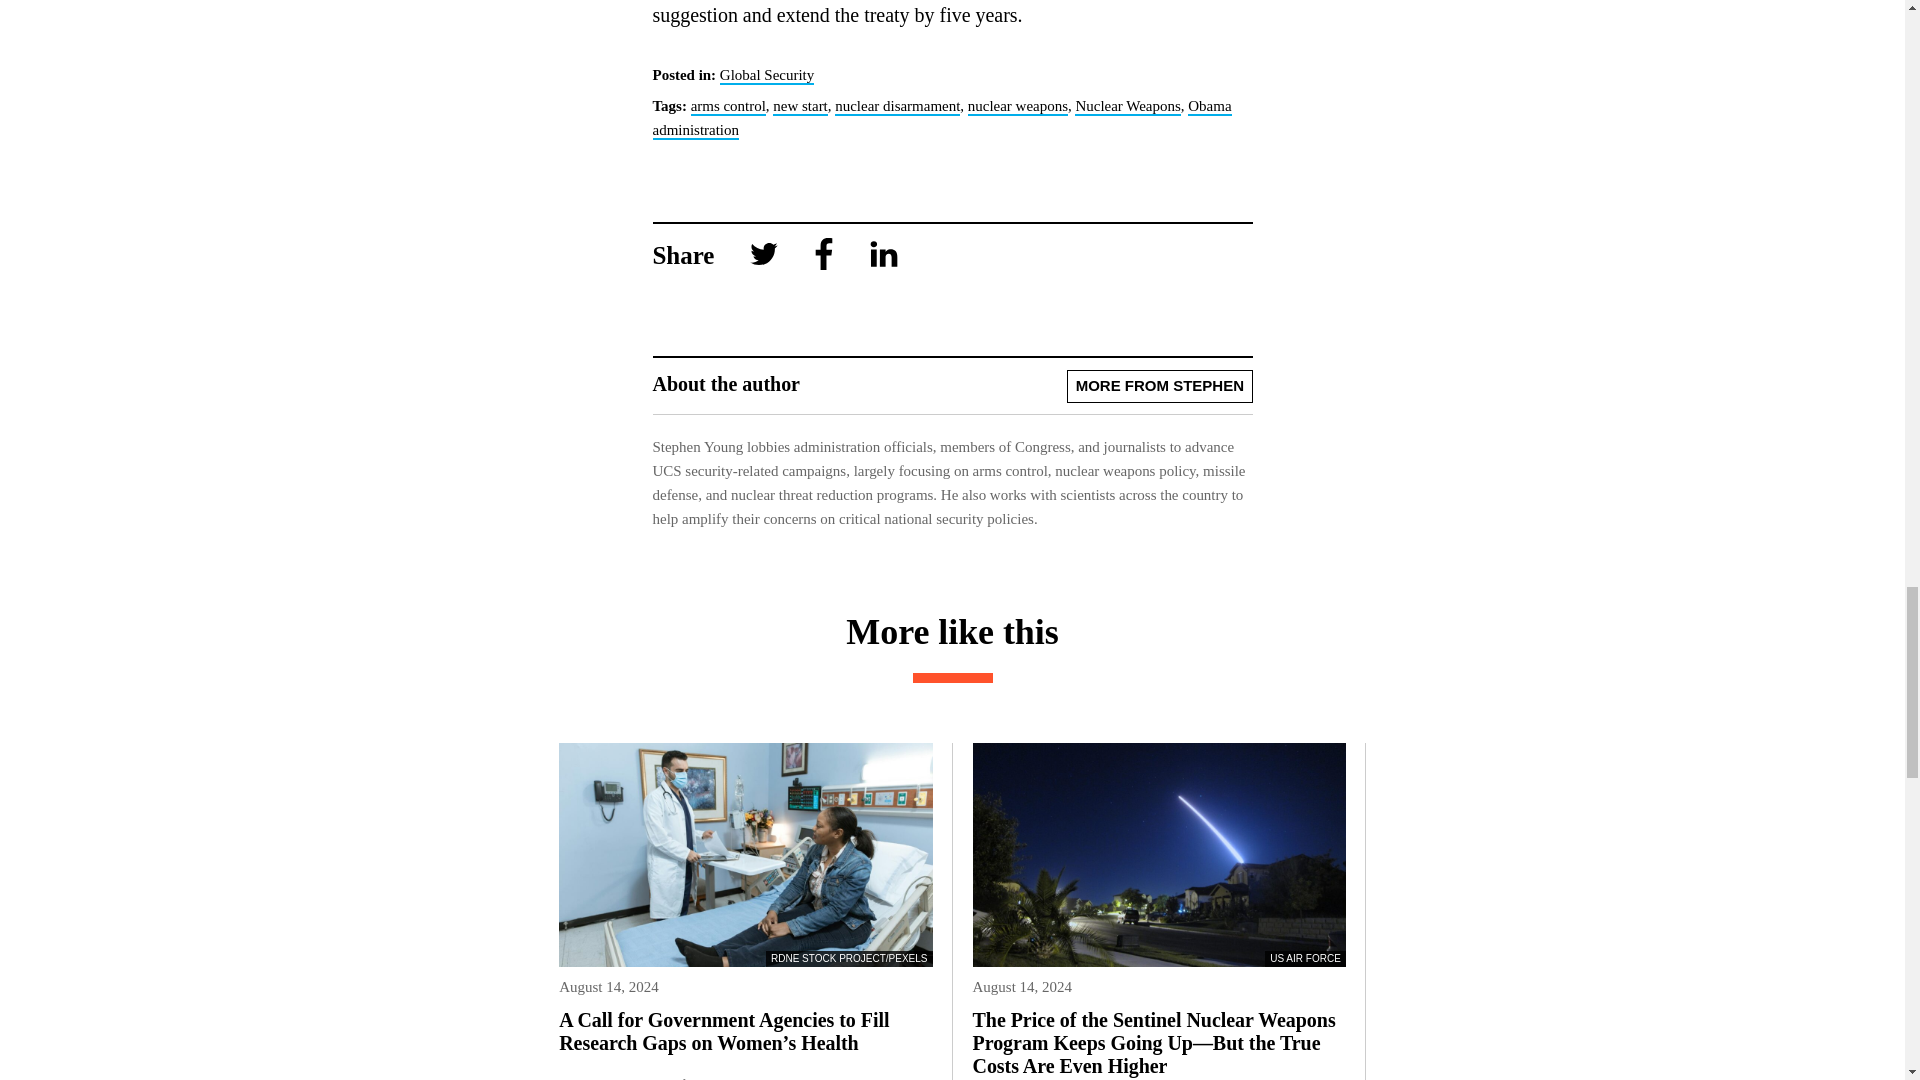 This screenshot has height=1080, width=1920. I want to click on new start, so click(800, 106).